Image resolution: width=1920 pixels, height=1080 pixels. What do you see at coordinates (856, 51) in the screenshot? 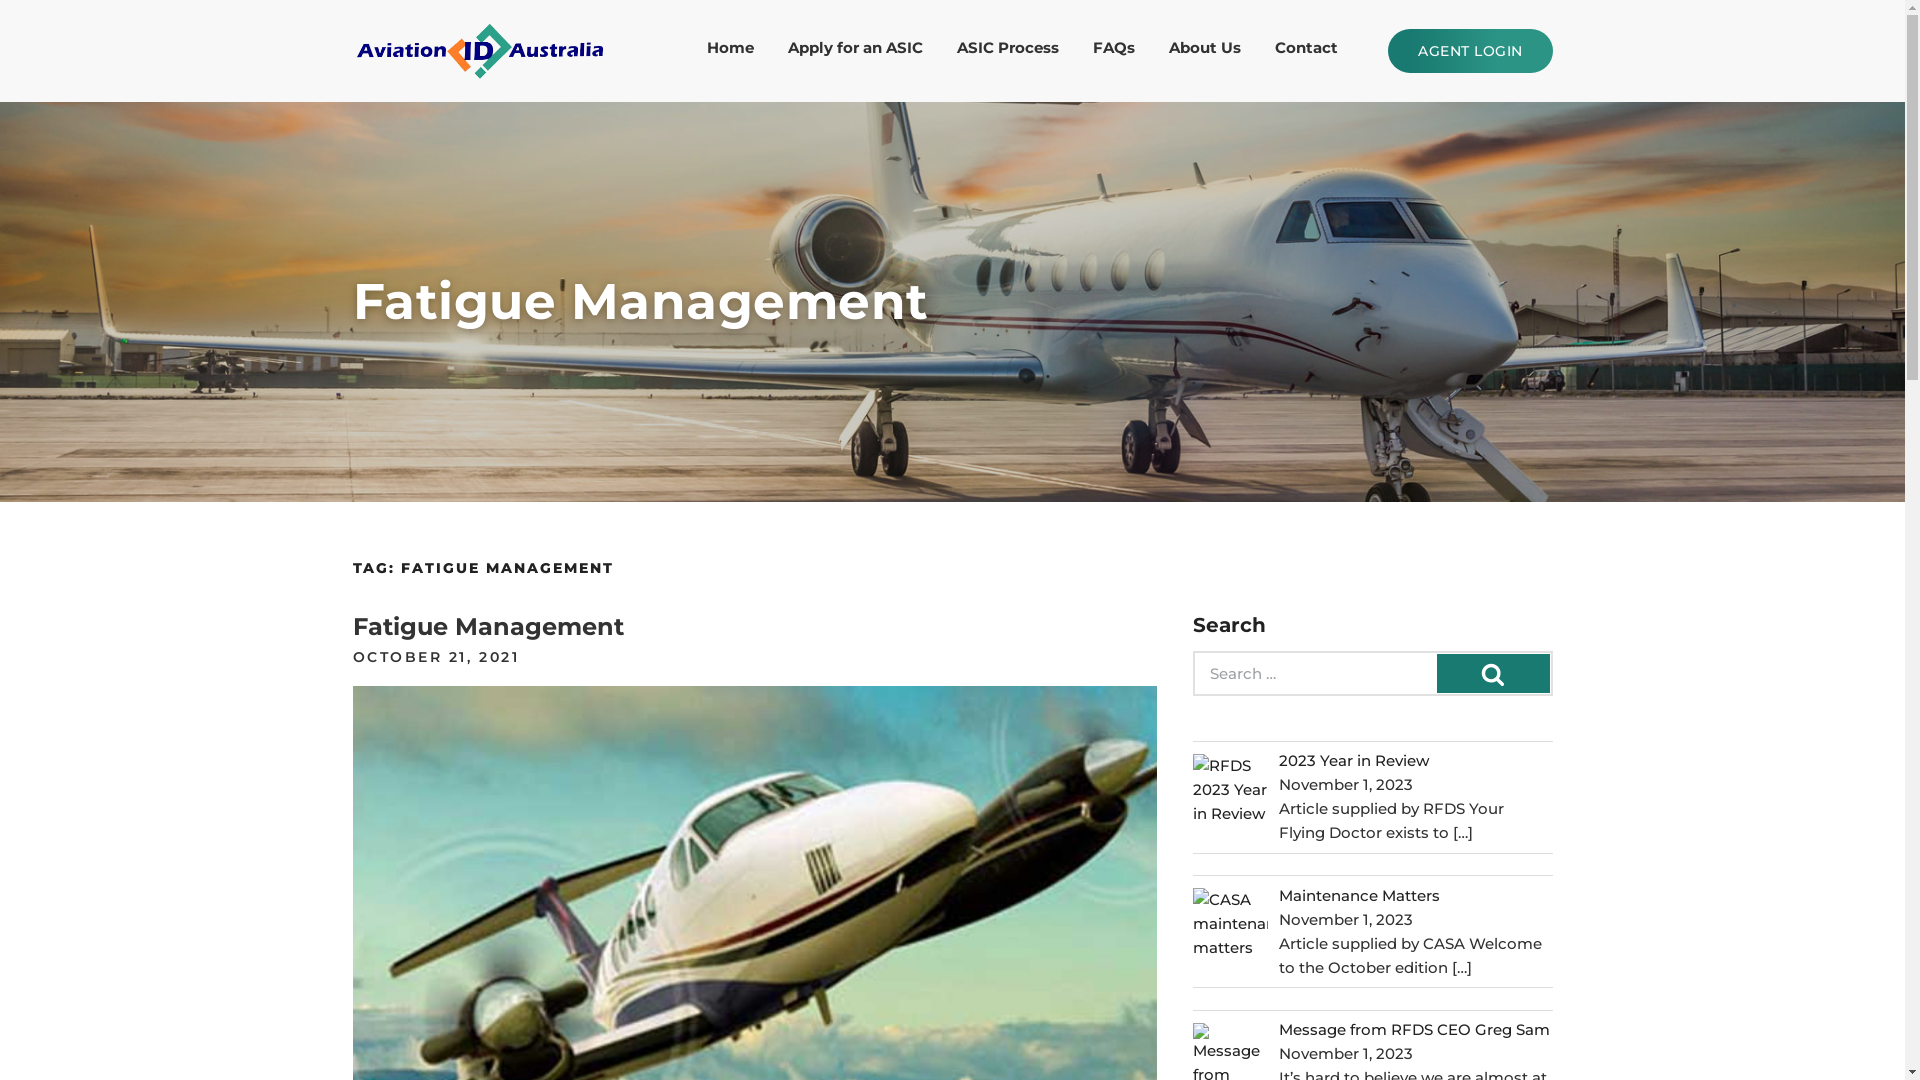
I see `Apply for an ASIC` at bounding box center [856, 51].